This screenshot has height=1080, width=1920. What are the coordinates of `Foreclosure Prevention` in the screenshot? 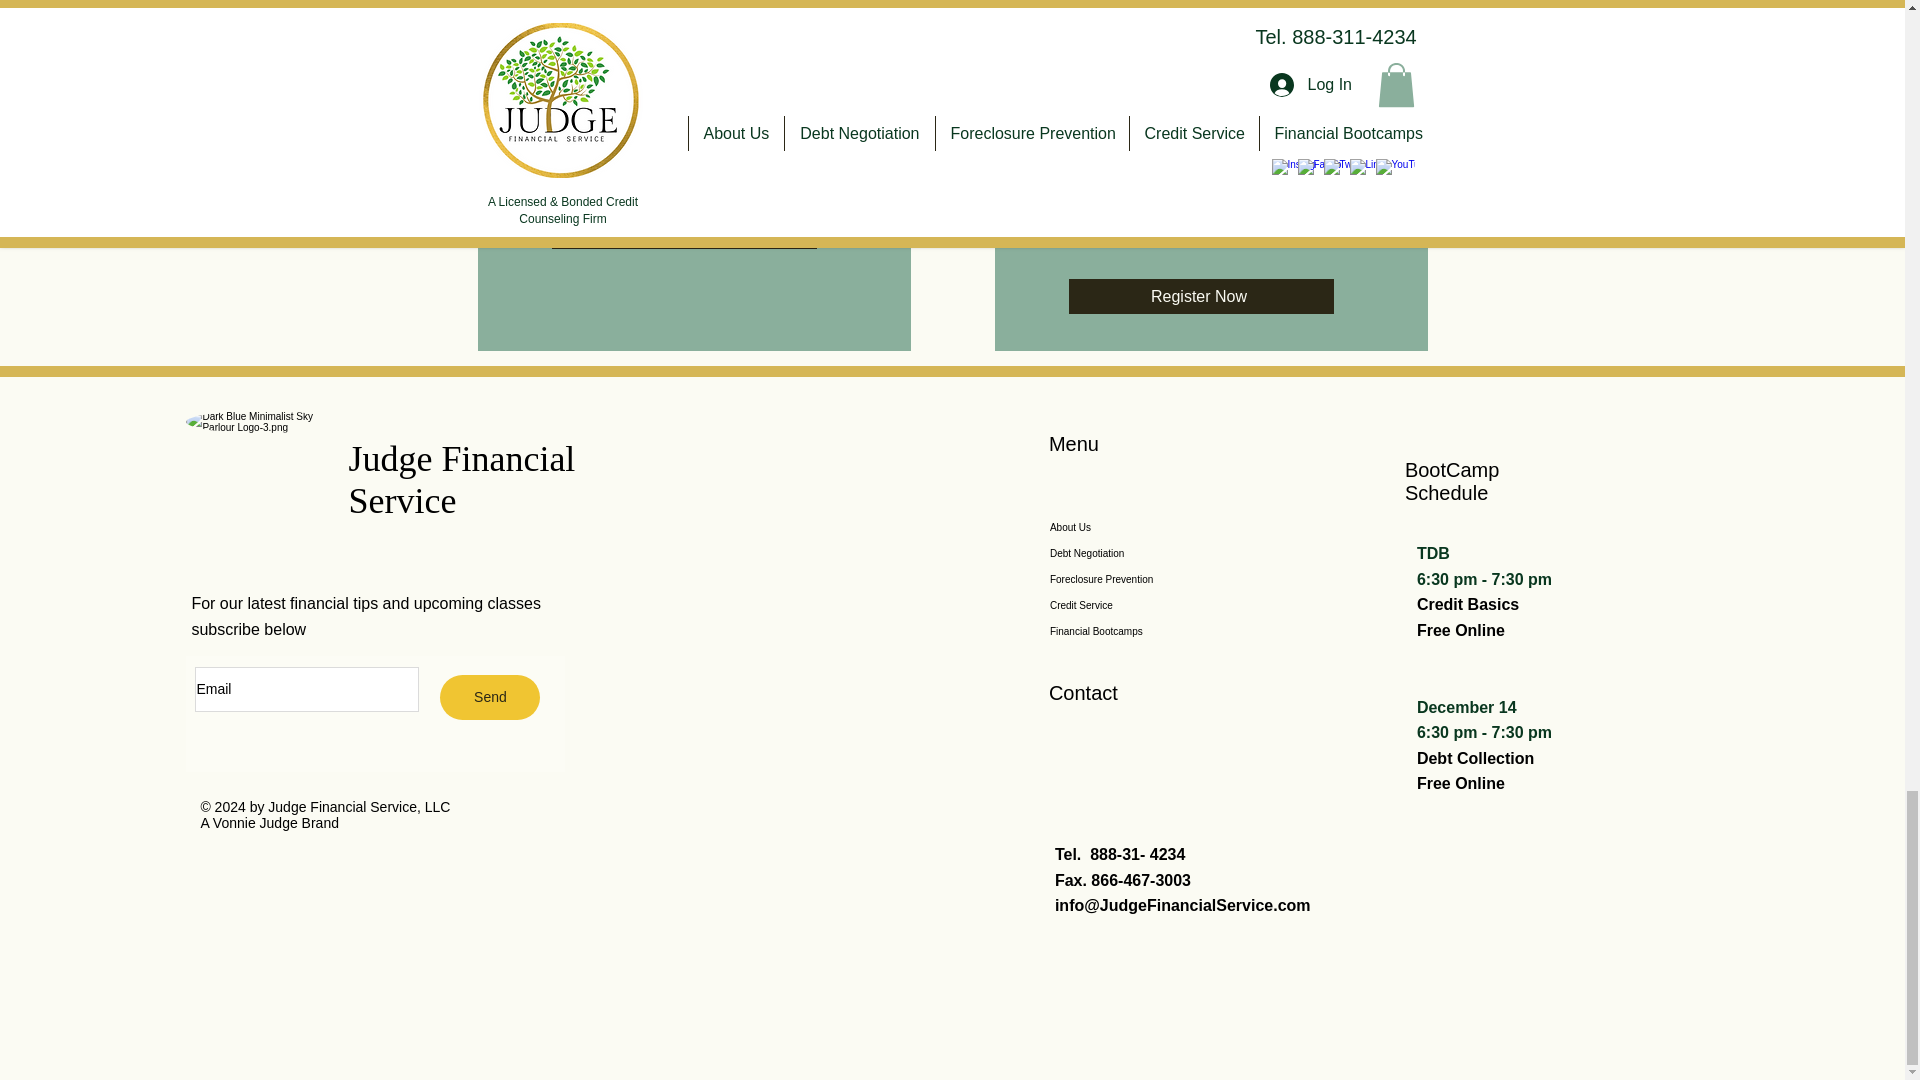 It's located at (1150, 580).